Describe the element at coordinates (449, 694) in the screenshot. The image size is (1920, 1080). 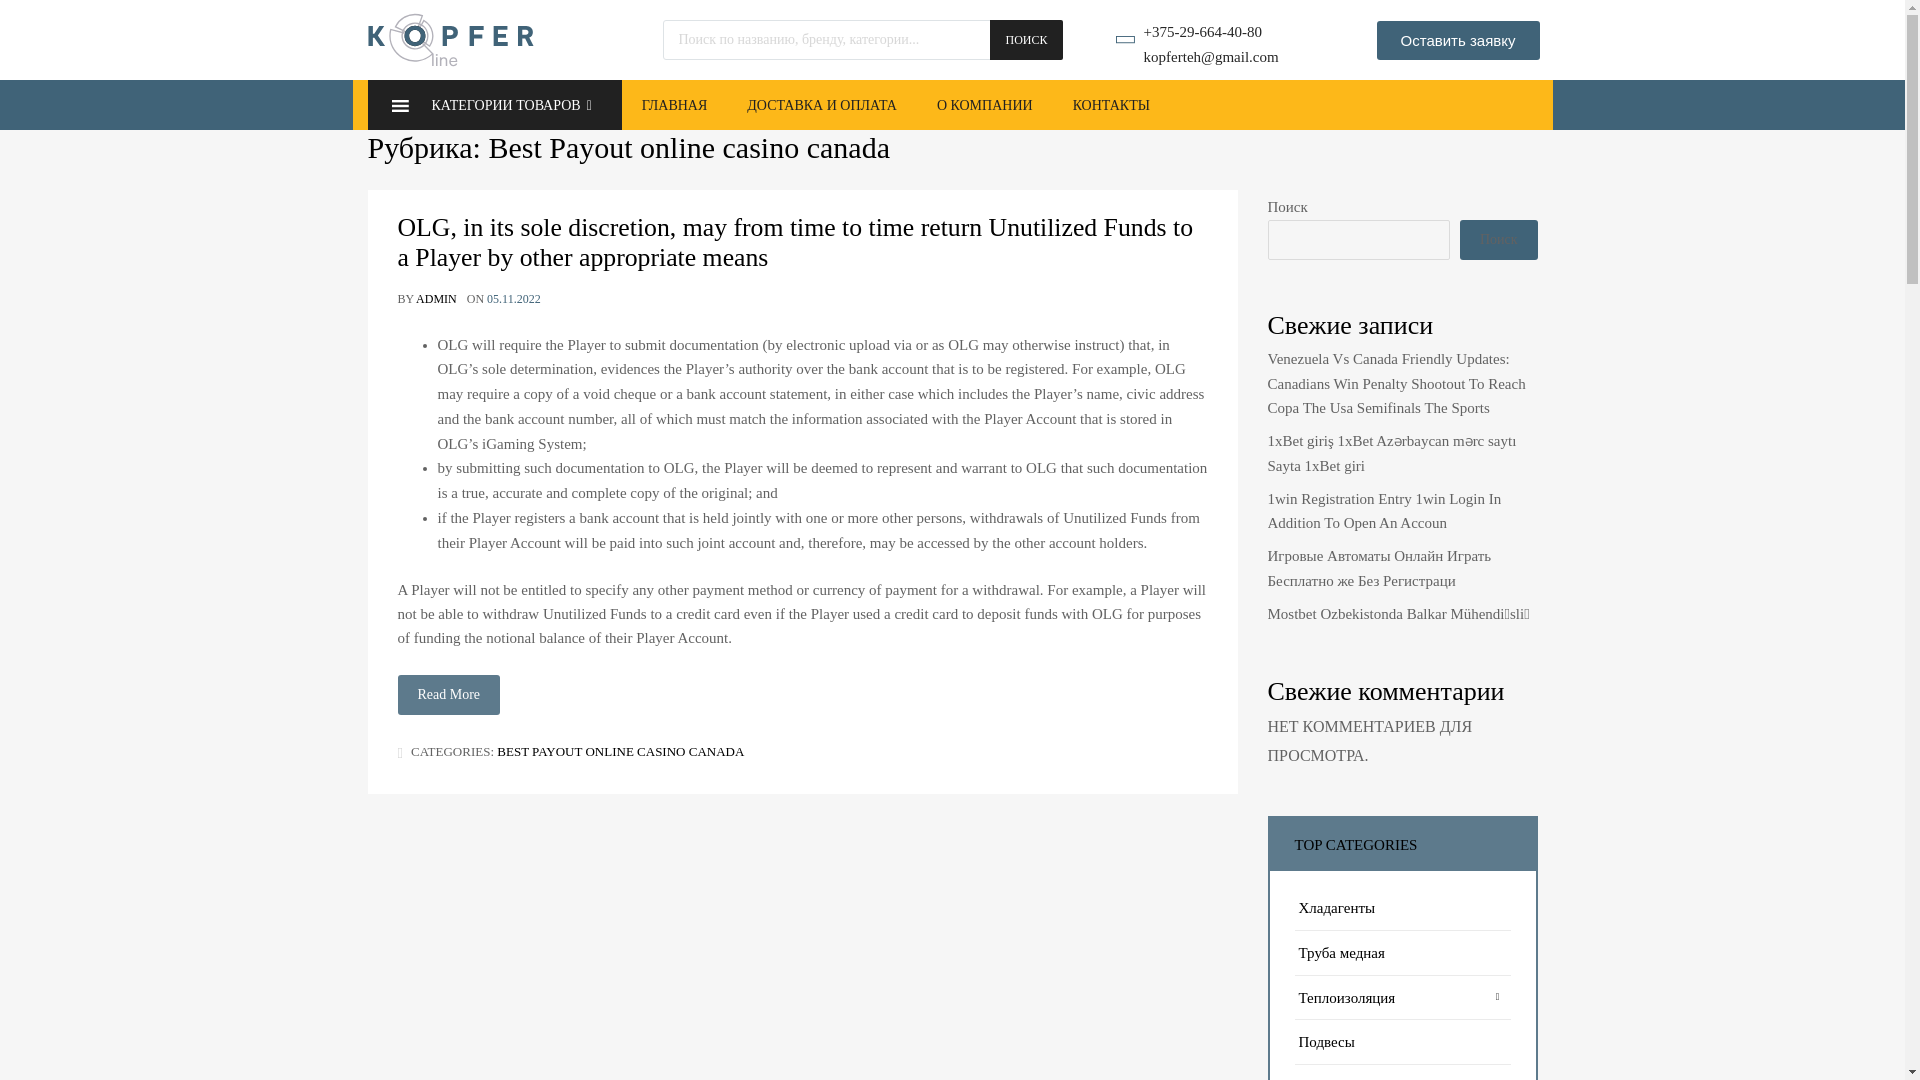
I see `Read More` at that location.